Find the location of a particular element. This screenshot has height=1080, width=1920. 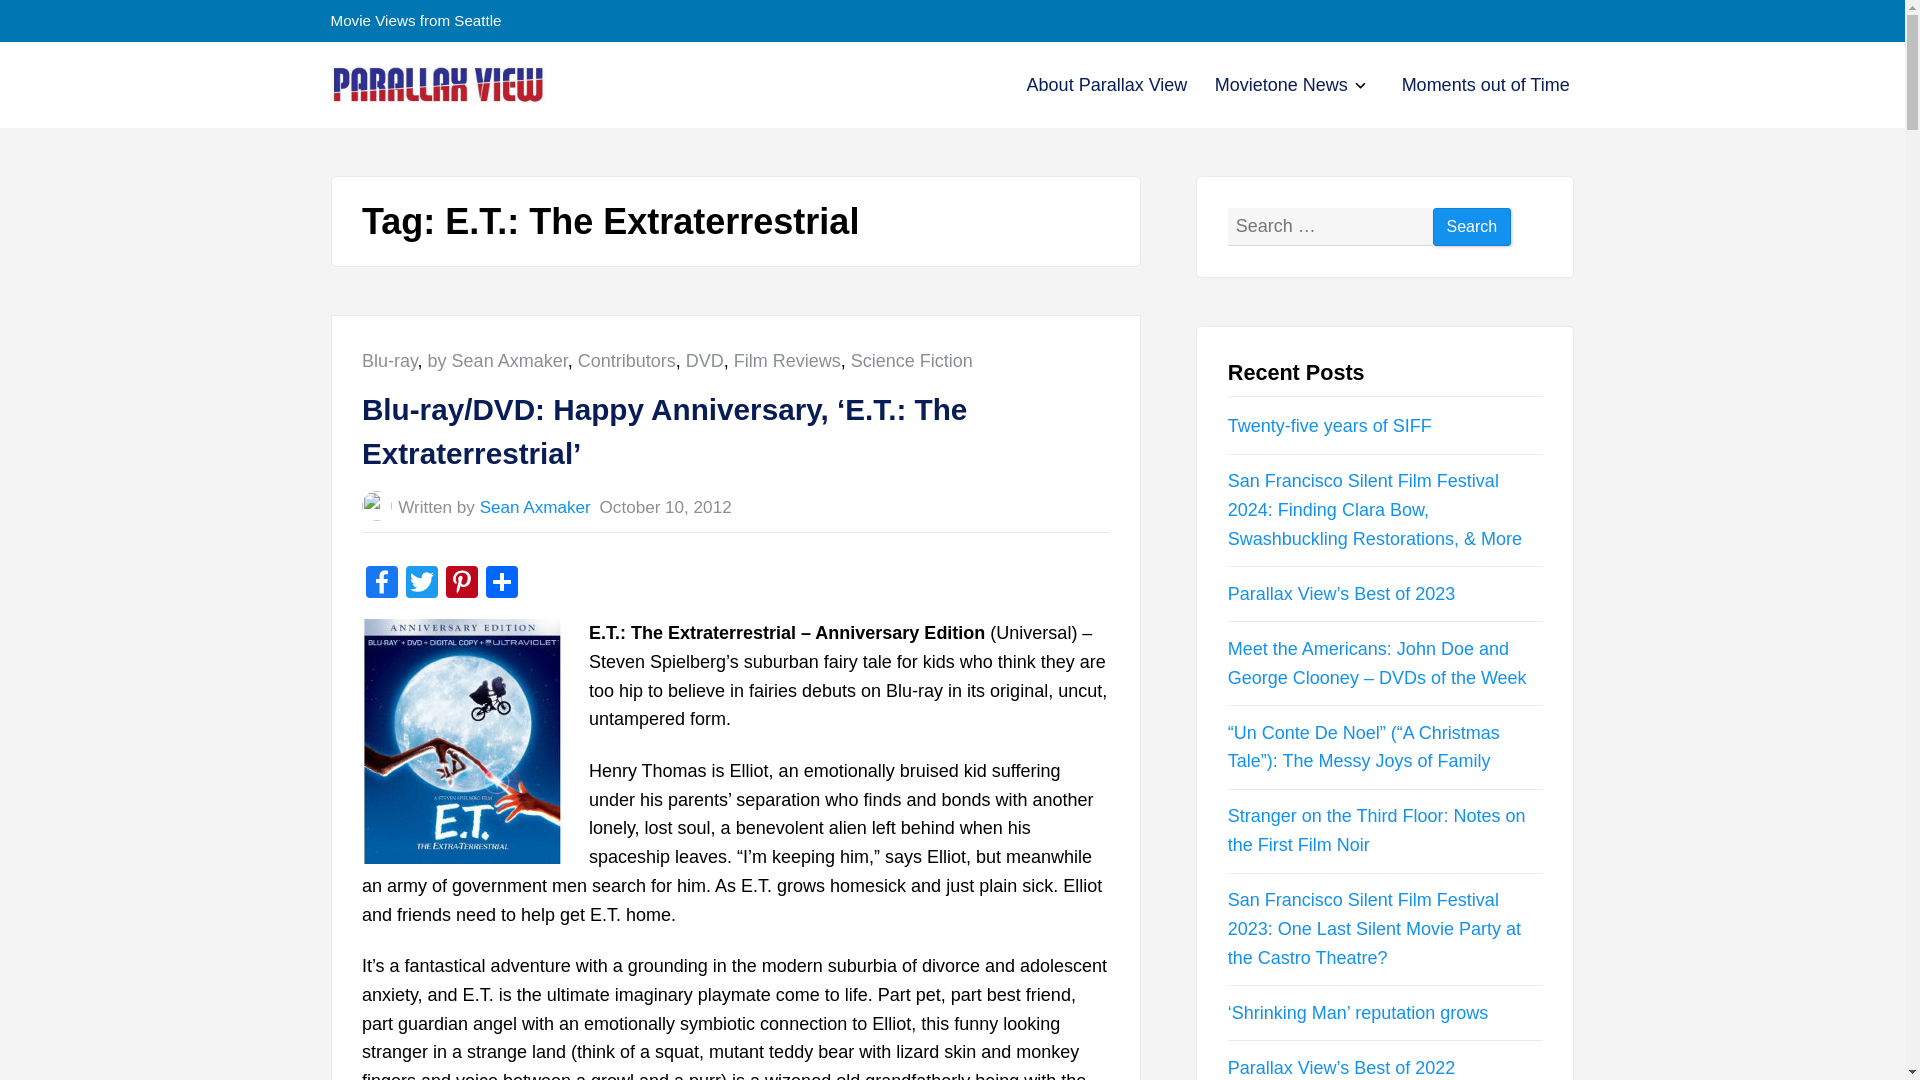

Search is located at coordinates (1108, 84).